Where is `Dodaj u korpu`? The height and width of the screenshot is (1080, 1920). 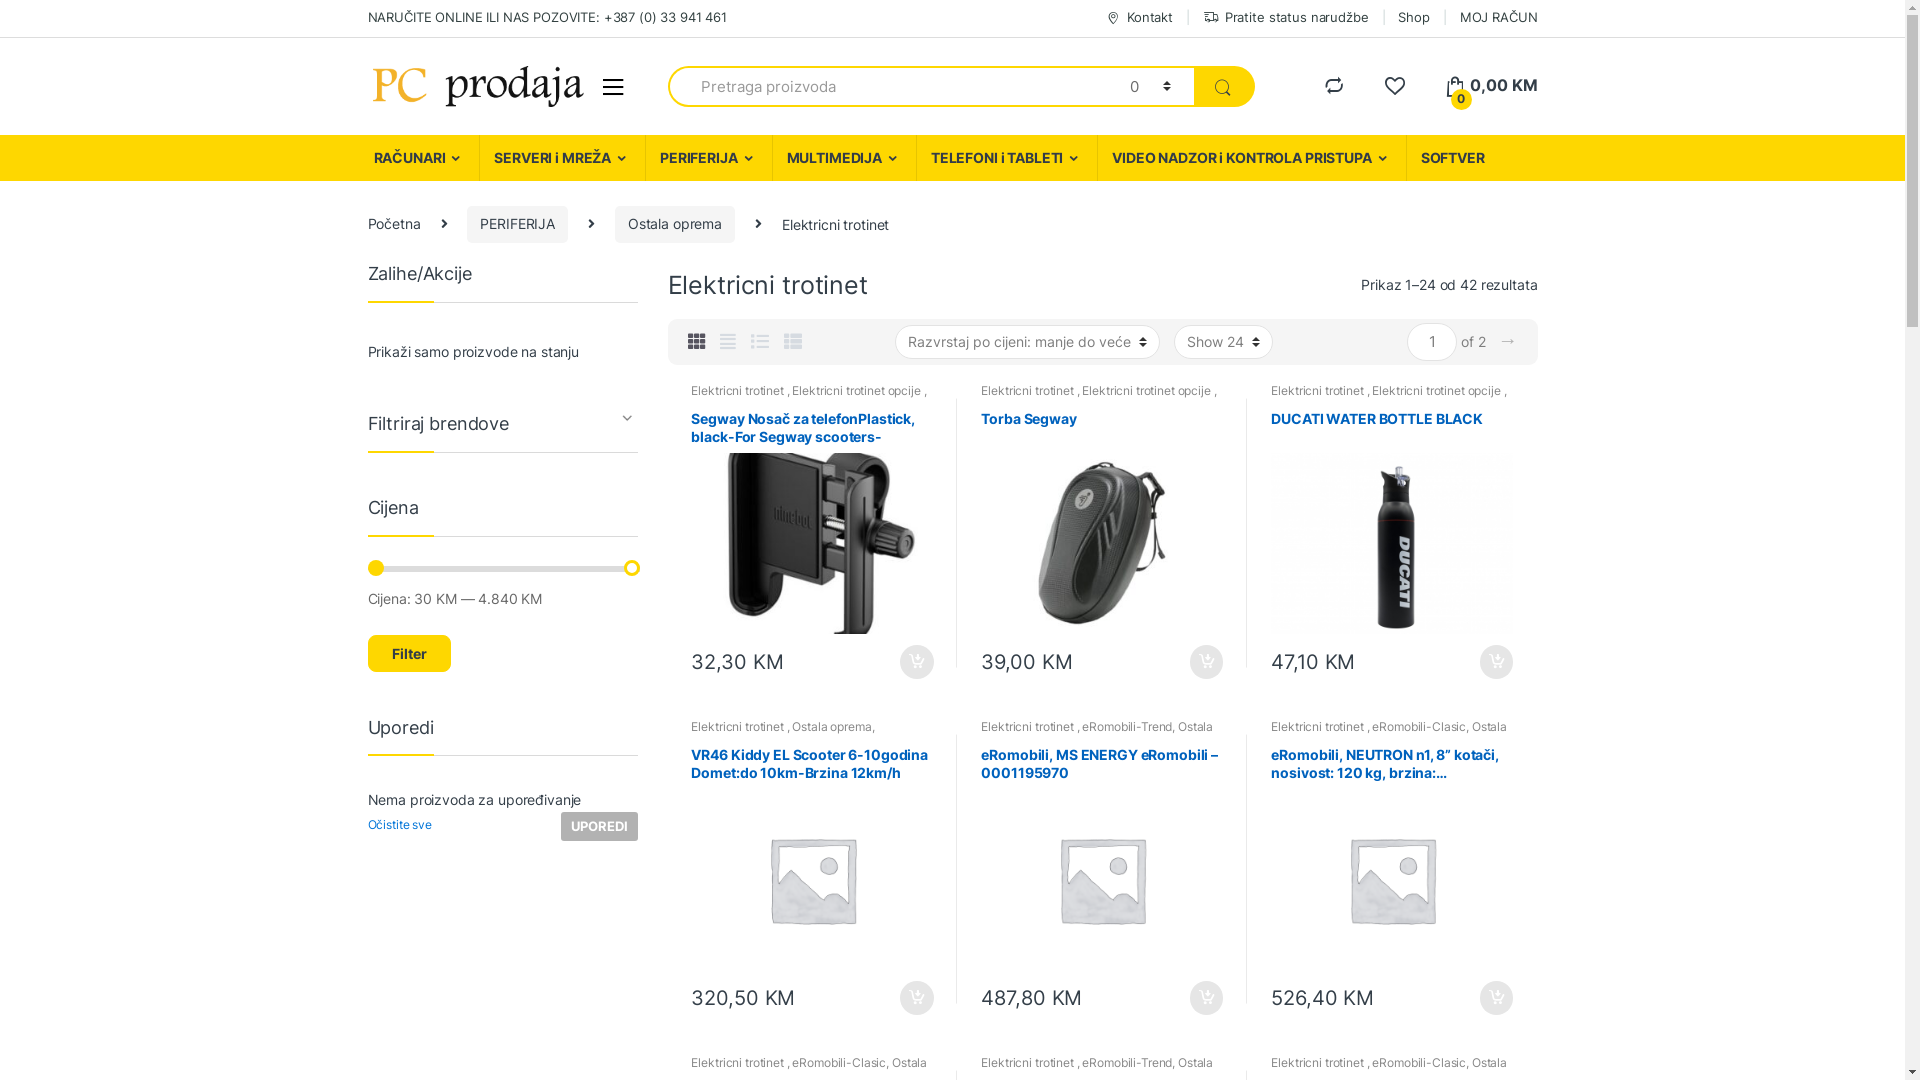 Dodaj u korpu is located at coordinates (916, 662).